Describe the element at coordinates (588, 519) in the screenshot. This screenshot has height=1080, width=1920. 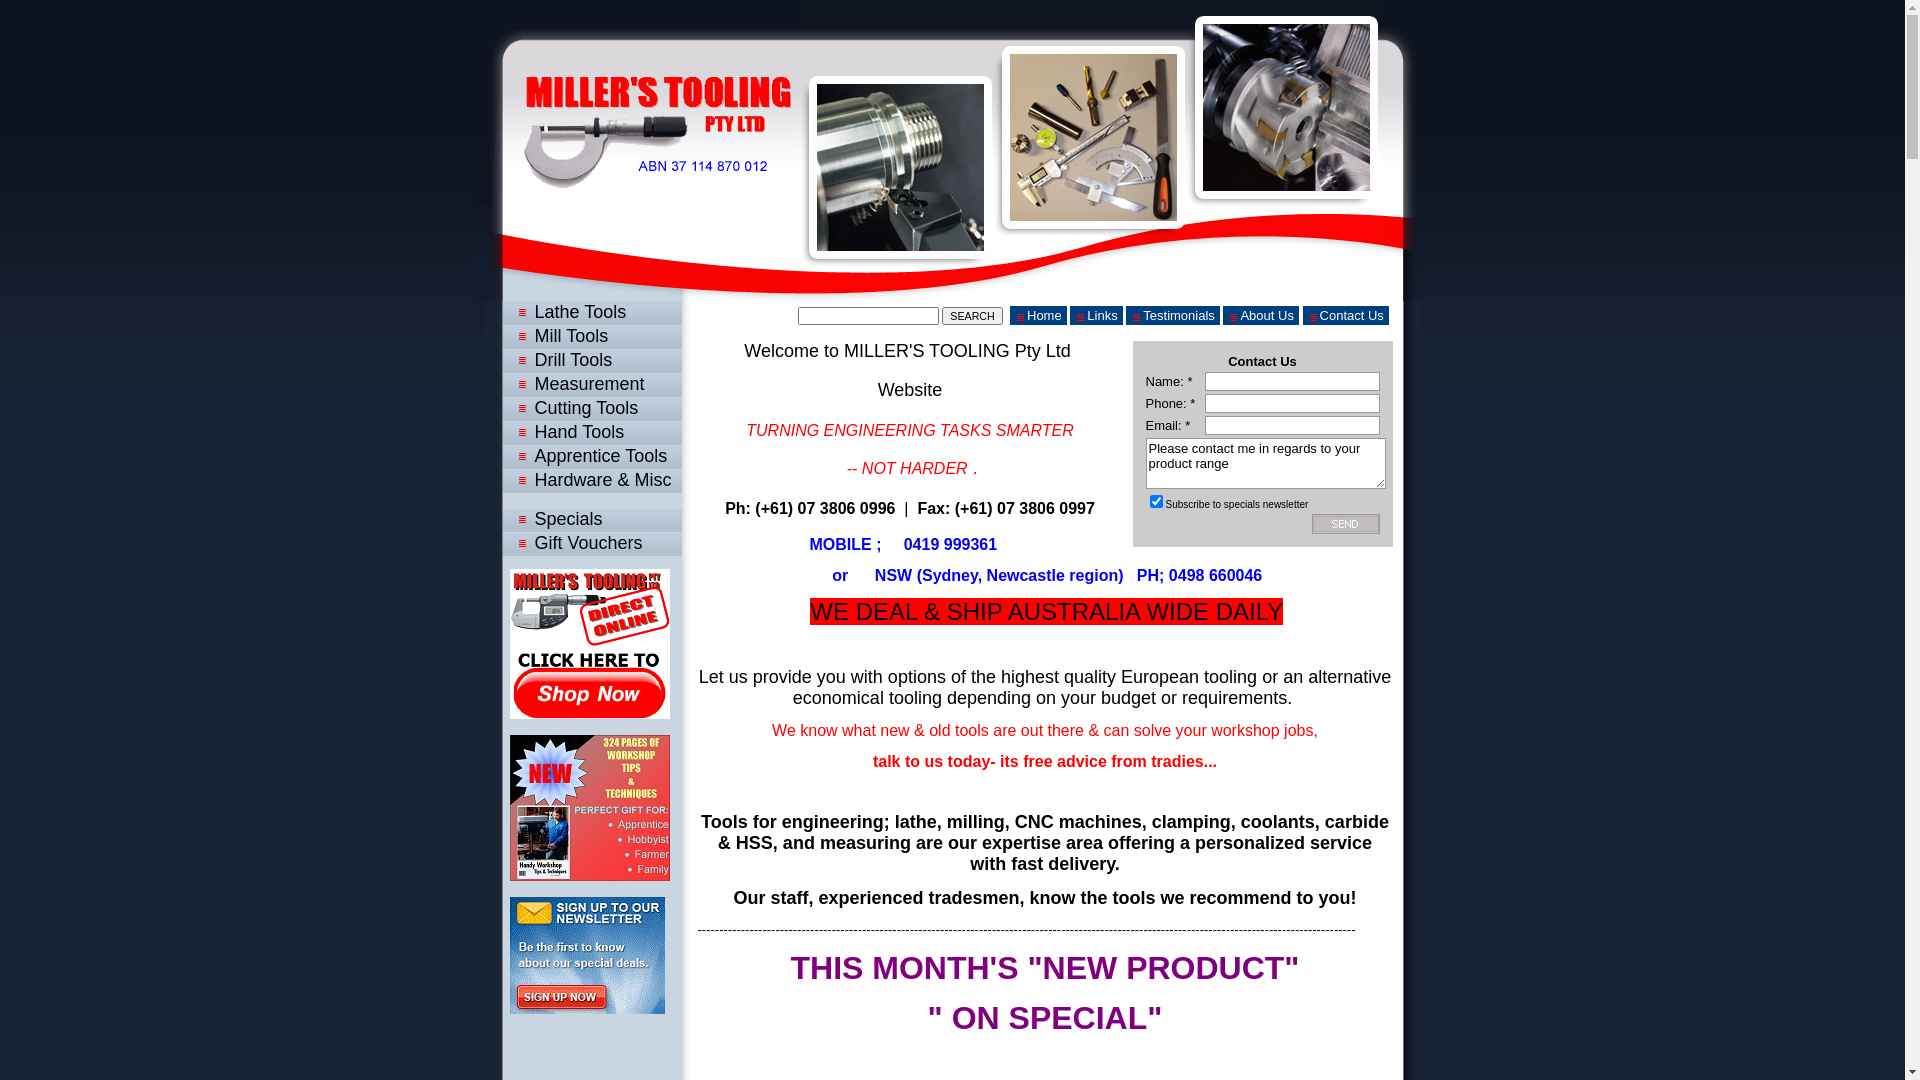
I see `Specials` at that location.